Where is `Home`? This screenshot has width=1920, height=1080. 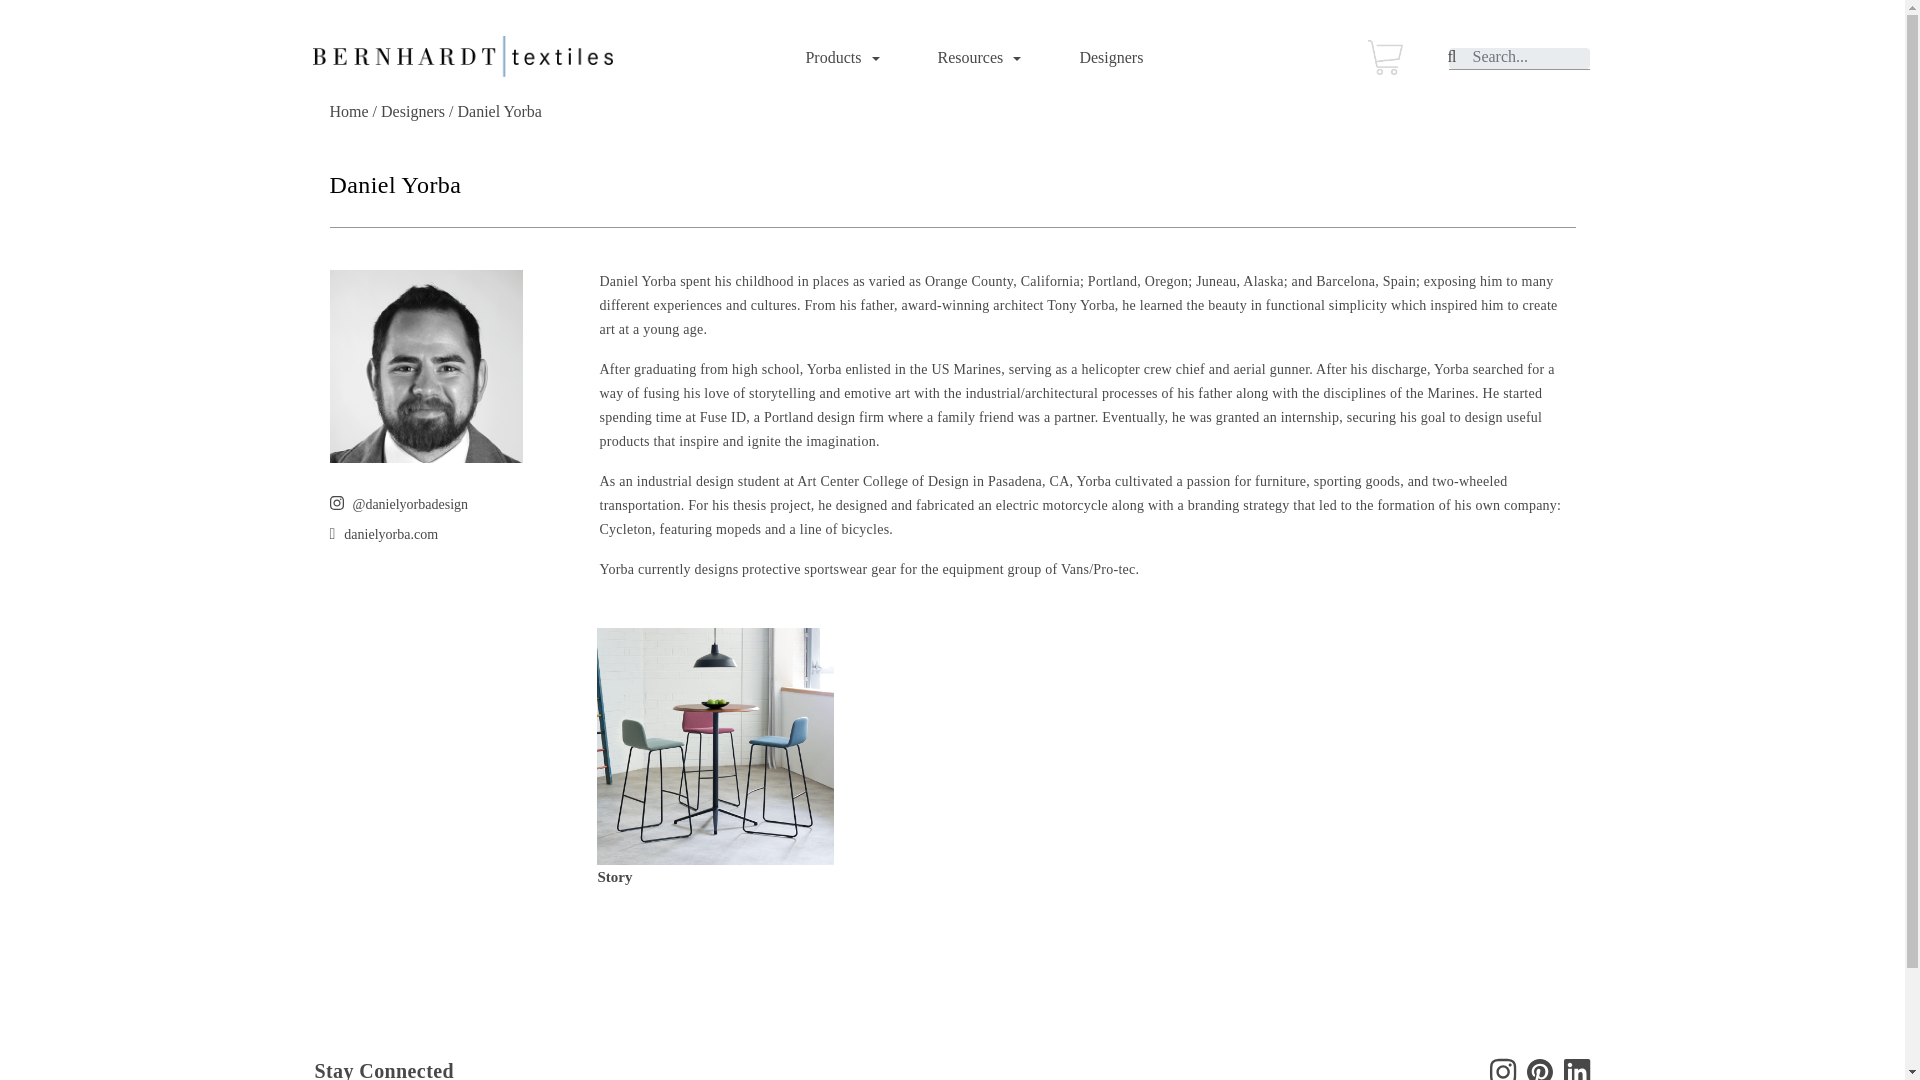 Home is located at coordinates (349, 110).